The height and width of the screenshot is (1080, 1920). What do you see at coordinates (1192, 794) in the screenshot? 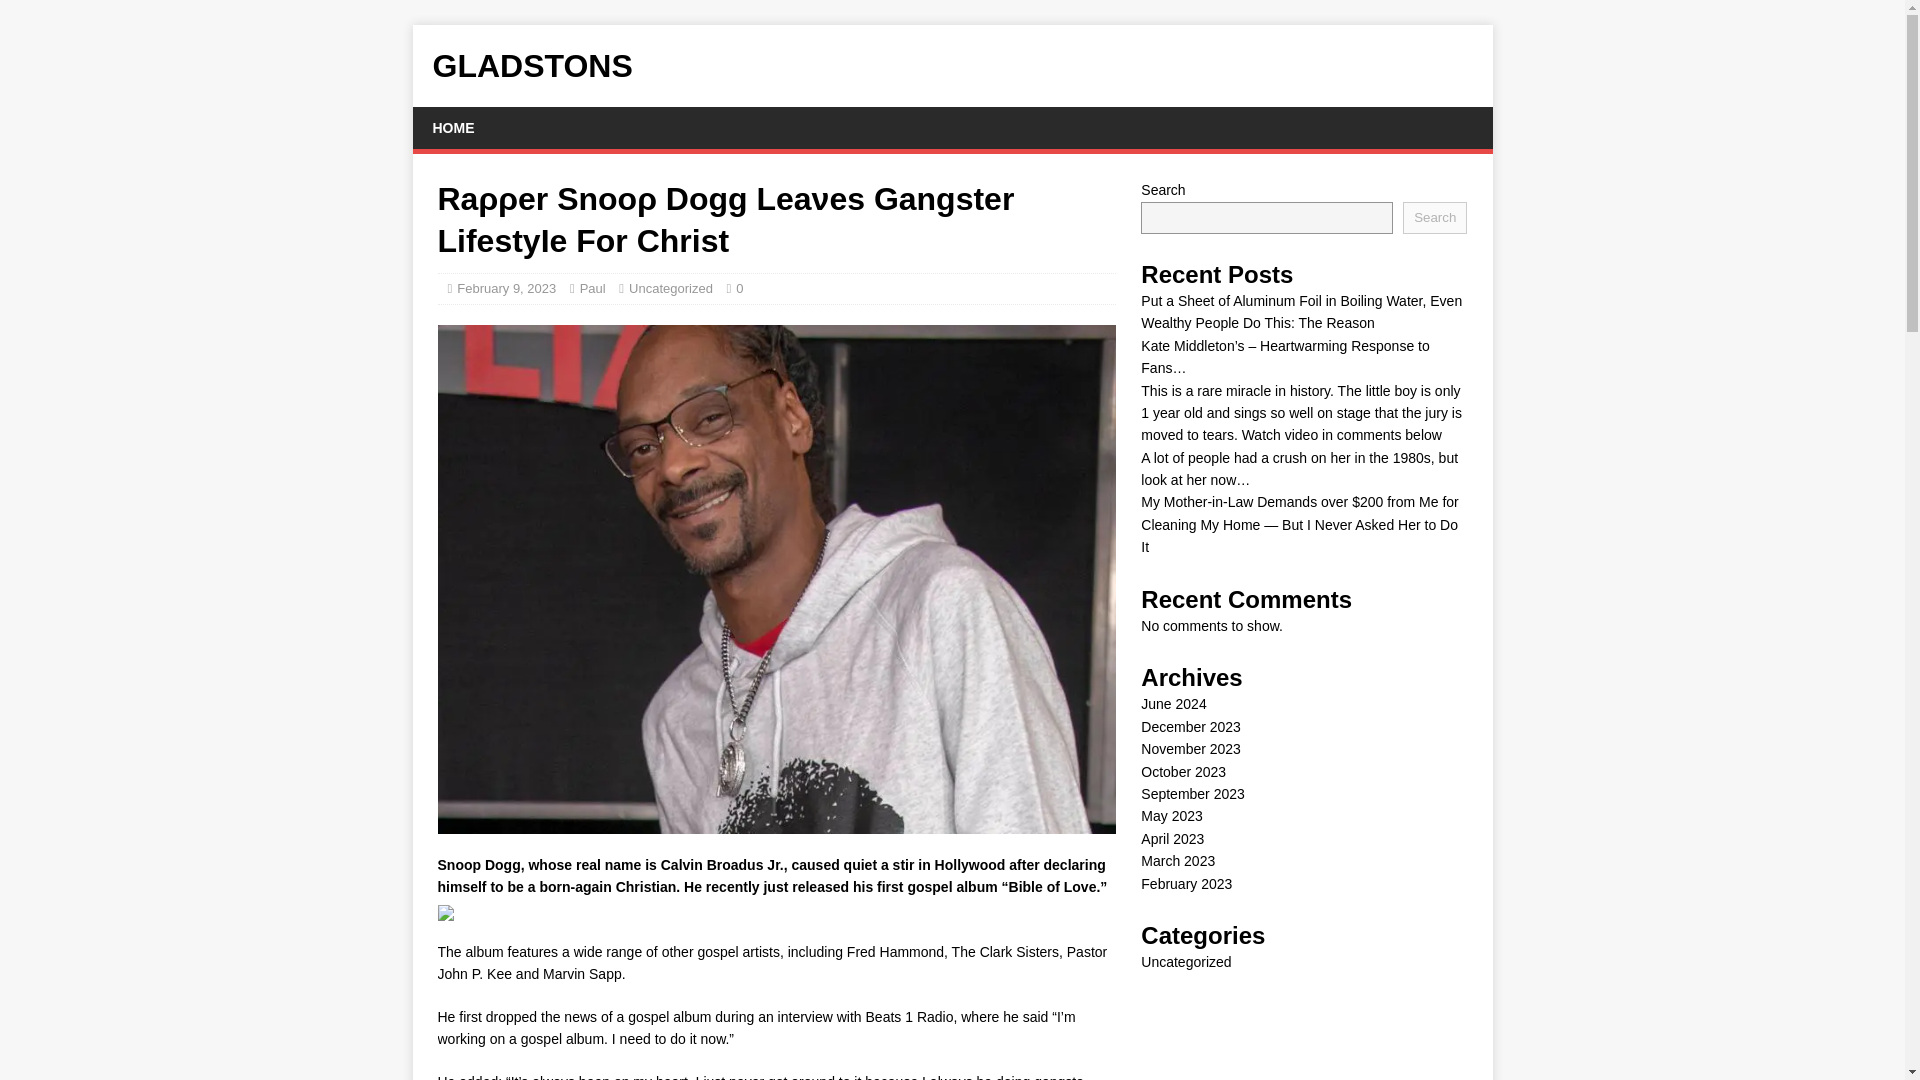
I see `September 2023` at bounding box center [1192, 794].